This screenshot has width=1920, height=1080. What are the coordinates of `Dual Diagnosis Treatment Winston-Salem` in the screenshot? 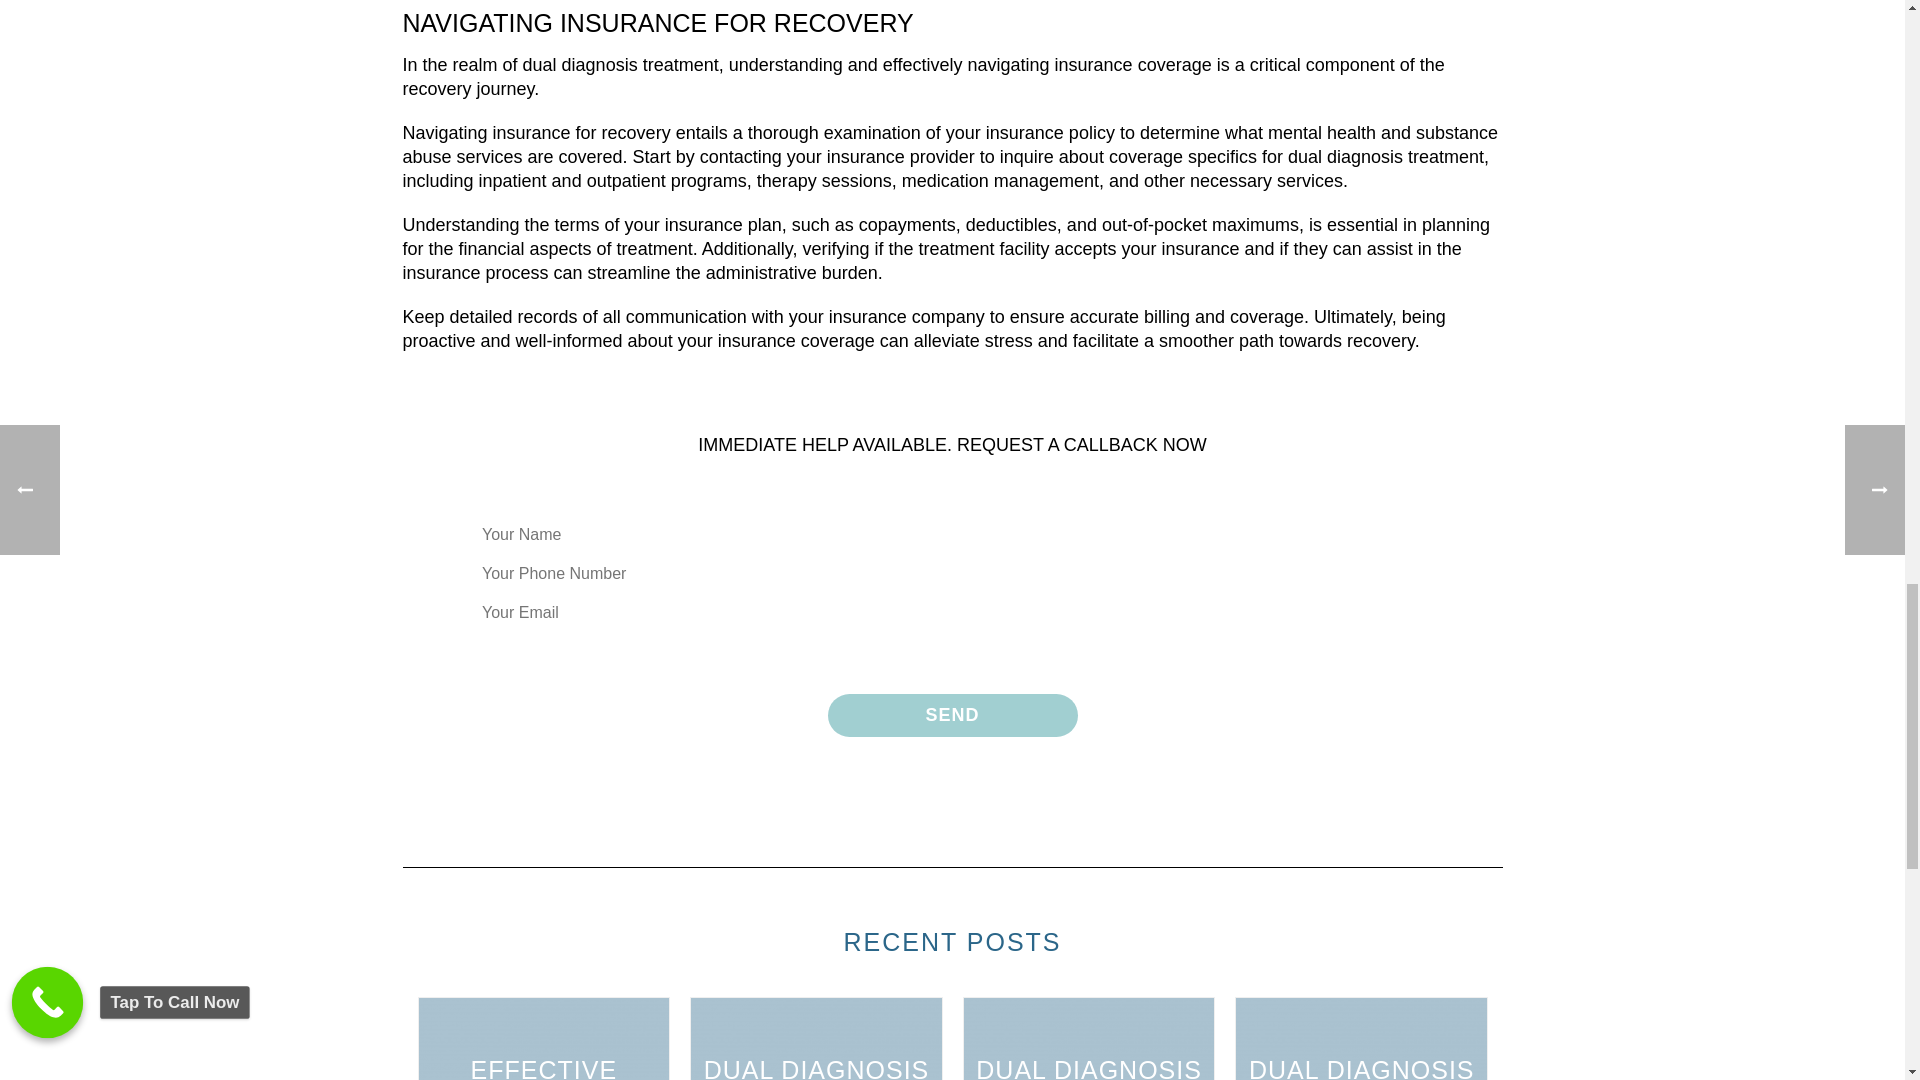 It's located at (1361, 1038).